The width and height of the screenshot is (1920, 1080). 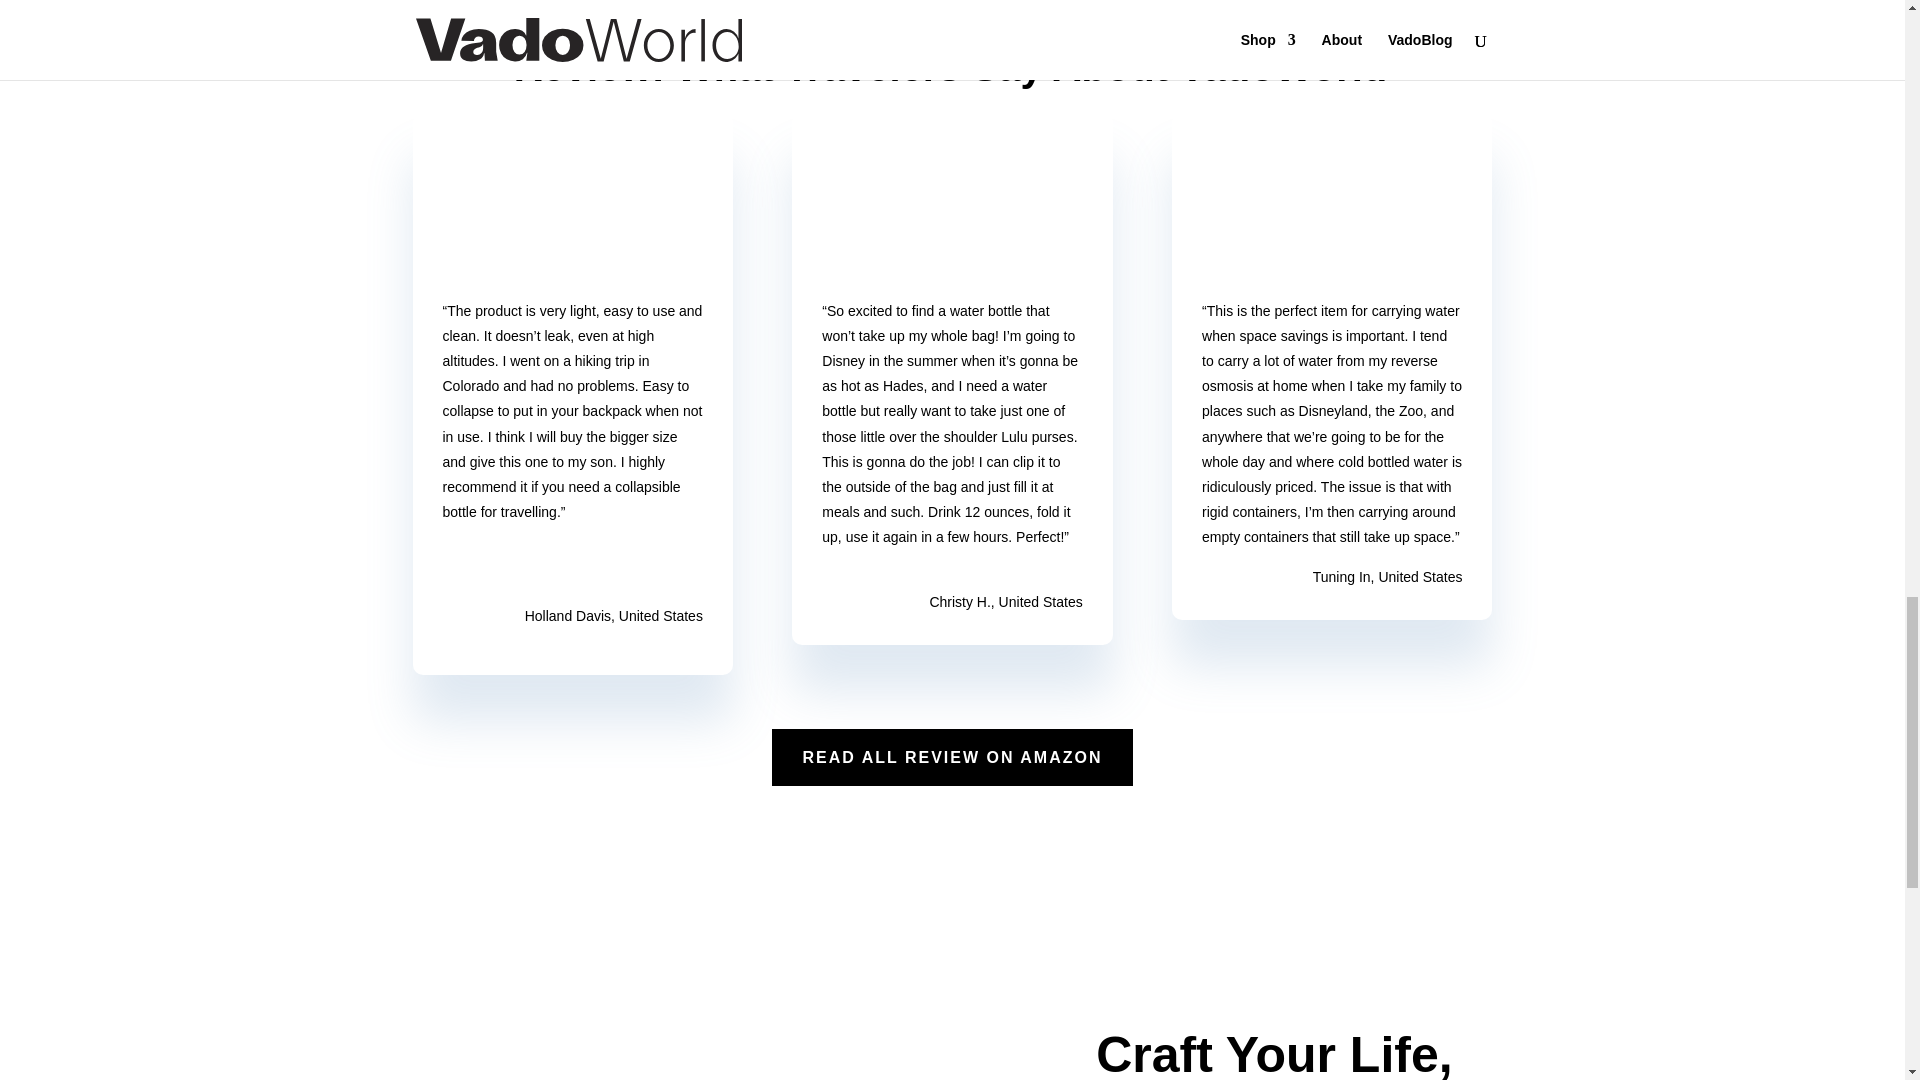 What do you see at coordinates (952, 758) in the screenshot?
I see `READ ALL REVIEW ON AMAZON` at bounding box center [952, 758].